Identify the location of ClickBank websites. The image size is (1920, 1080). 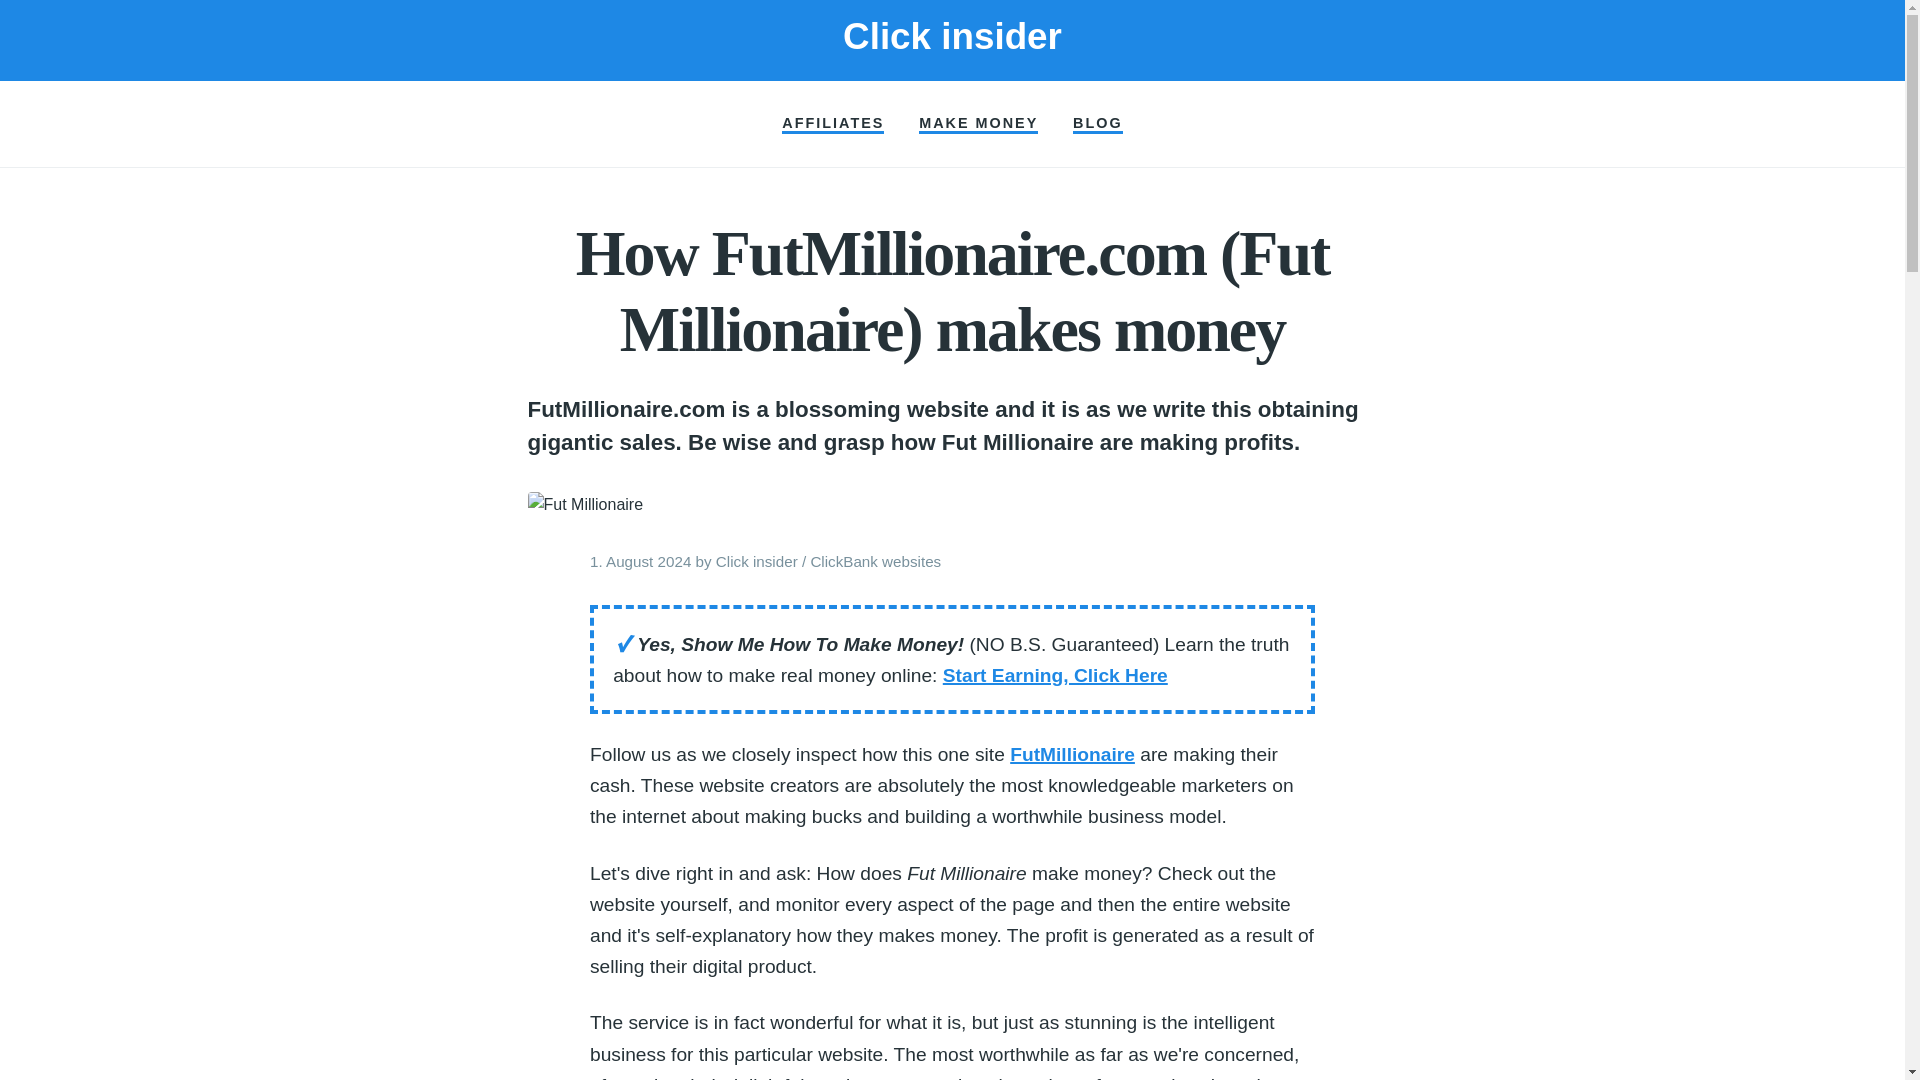
(875, 561).